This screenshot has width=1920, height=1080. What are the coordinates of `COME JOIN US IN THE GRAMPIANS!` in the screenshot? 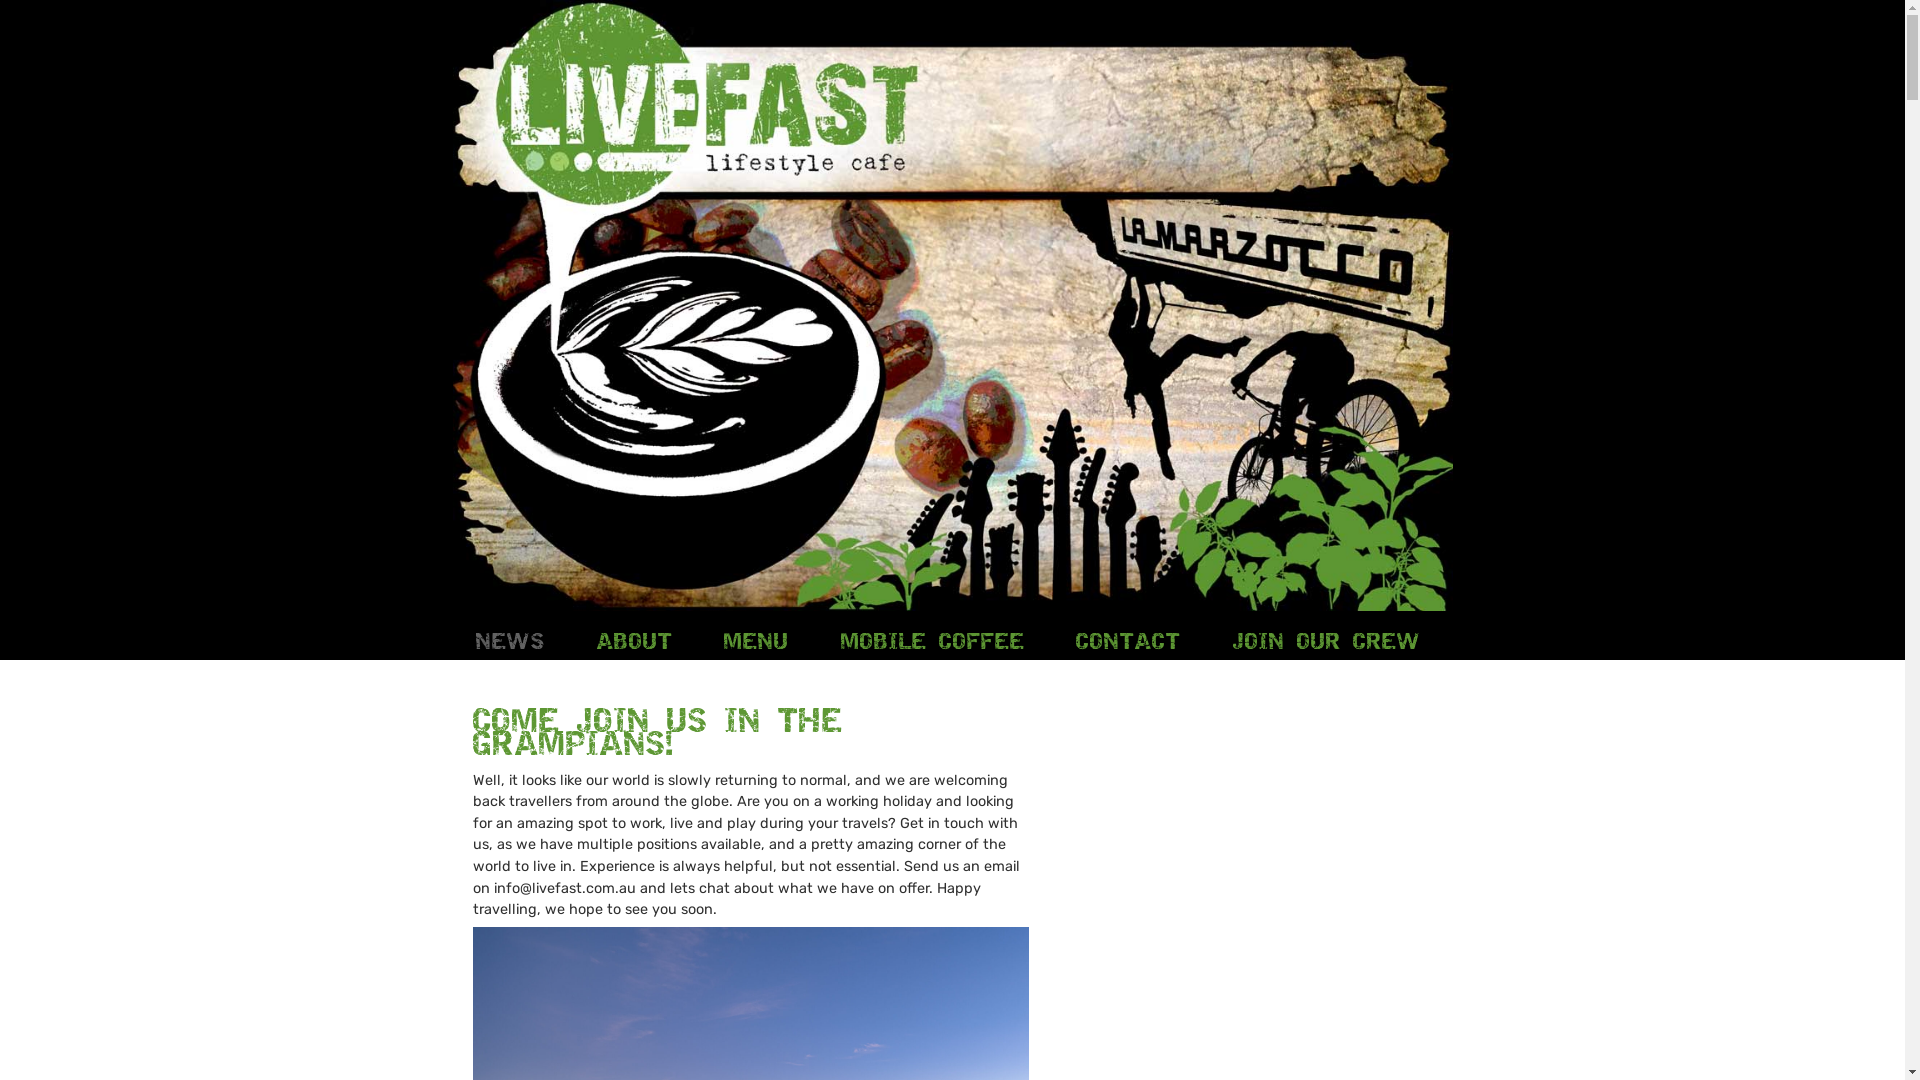 It's located at (657, 732).